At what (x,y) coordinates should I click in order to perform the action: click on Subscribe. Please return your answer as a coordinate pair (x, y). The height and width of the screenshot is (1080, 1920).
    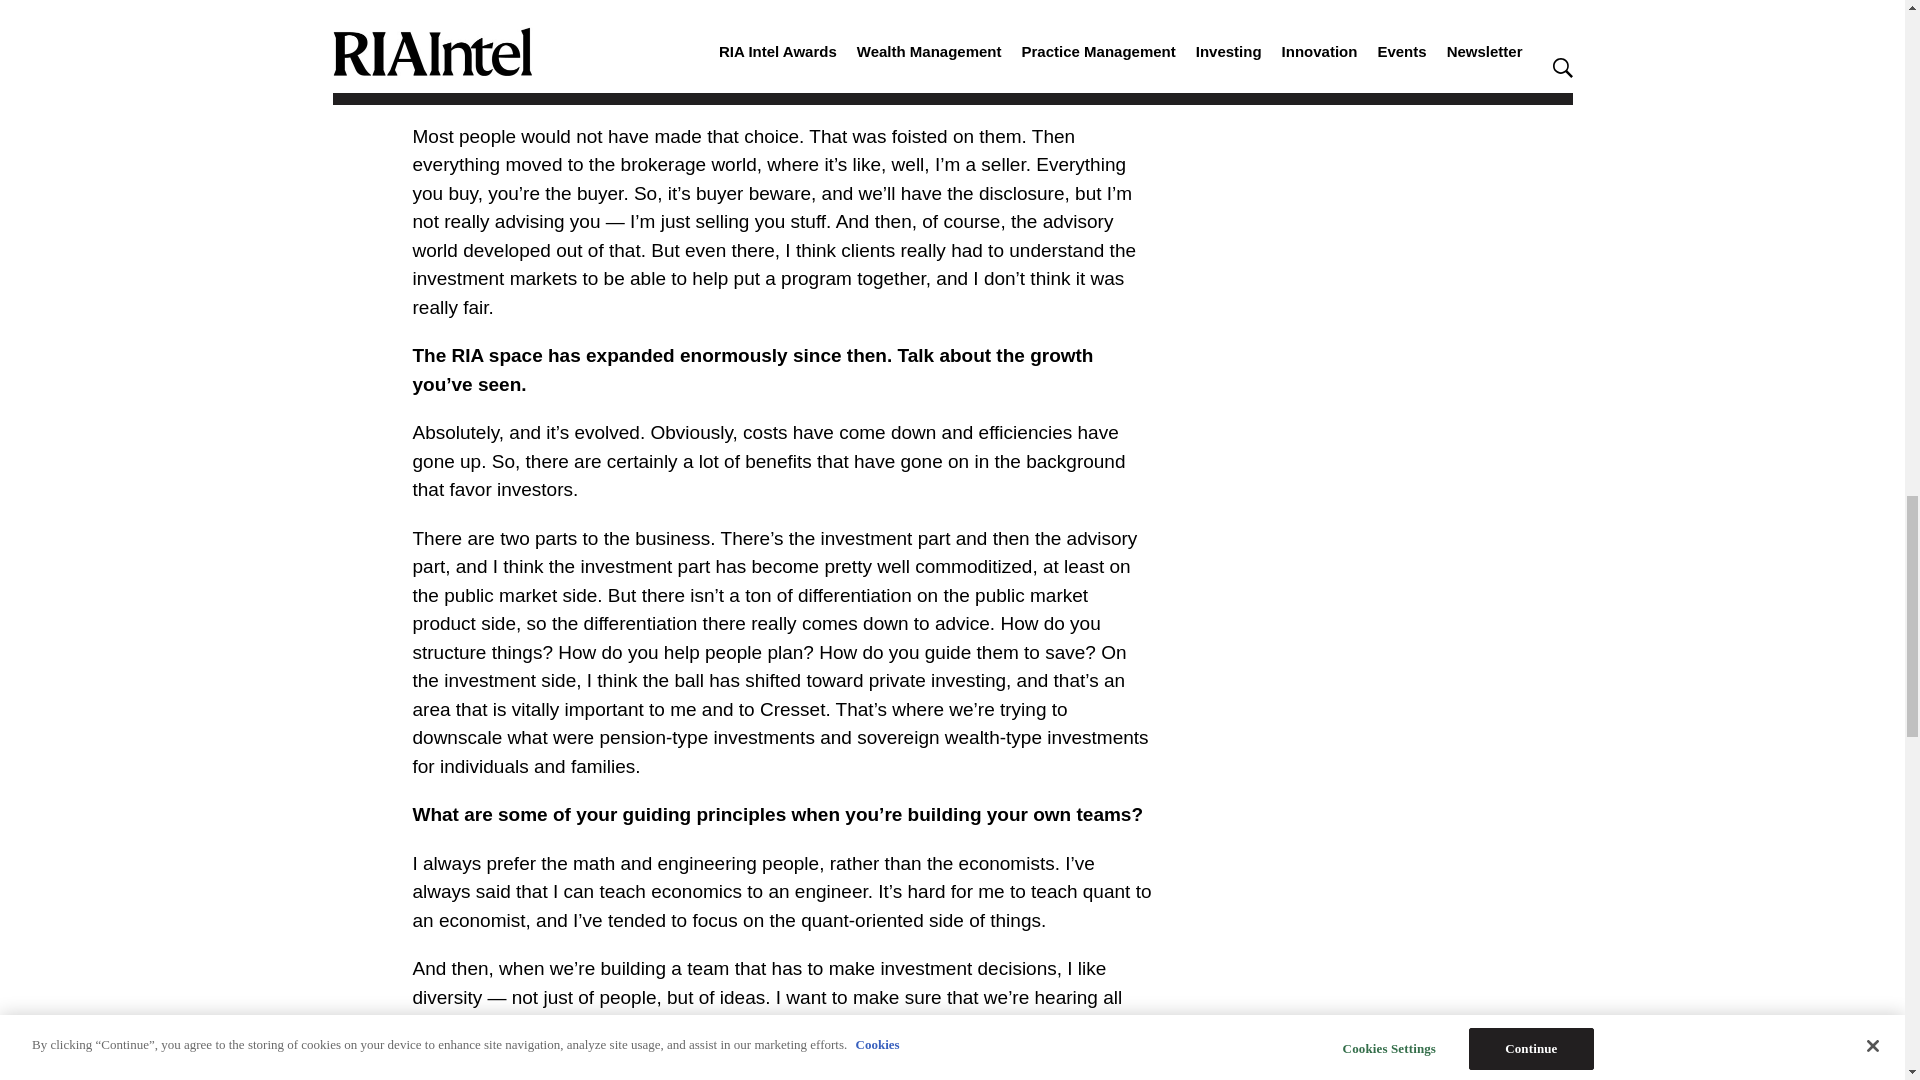
    Looking at the image, I should click on (600, 87).